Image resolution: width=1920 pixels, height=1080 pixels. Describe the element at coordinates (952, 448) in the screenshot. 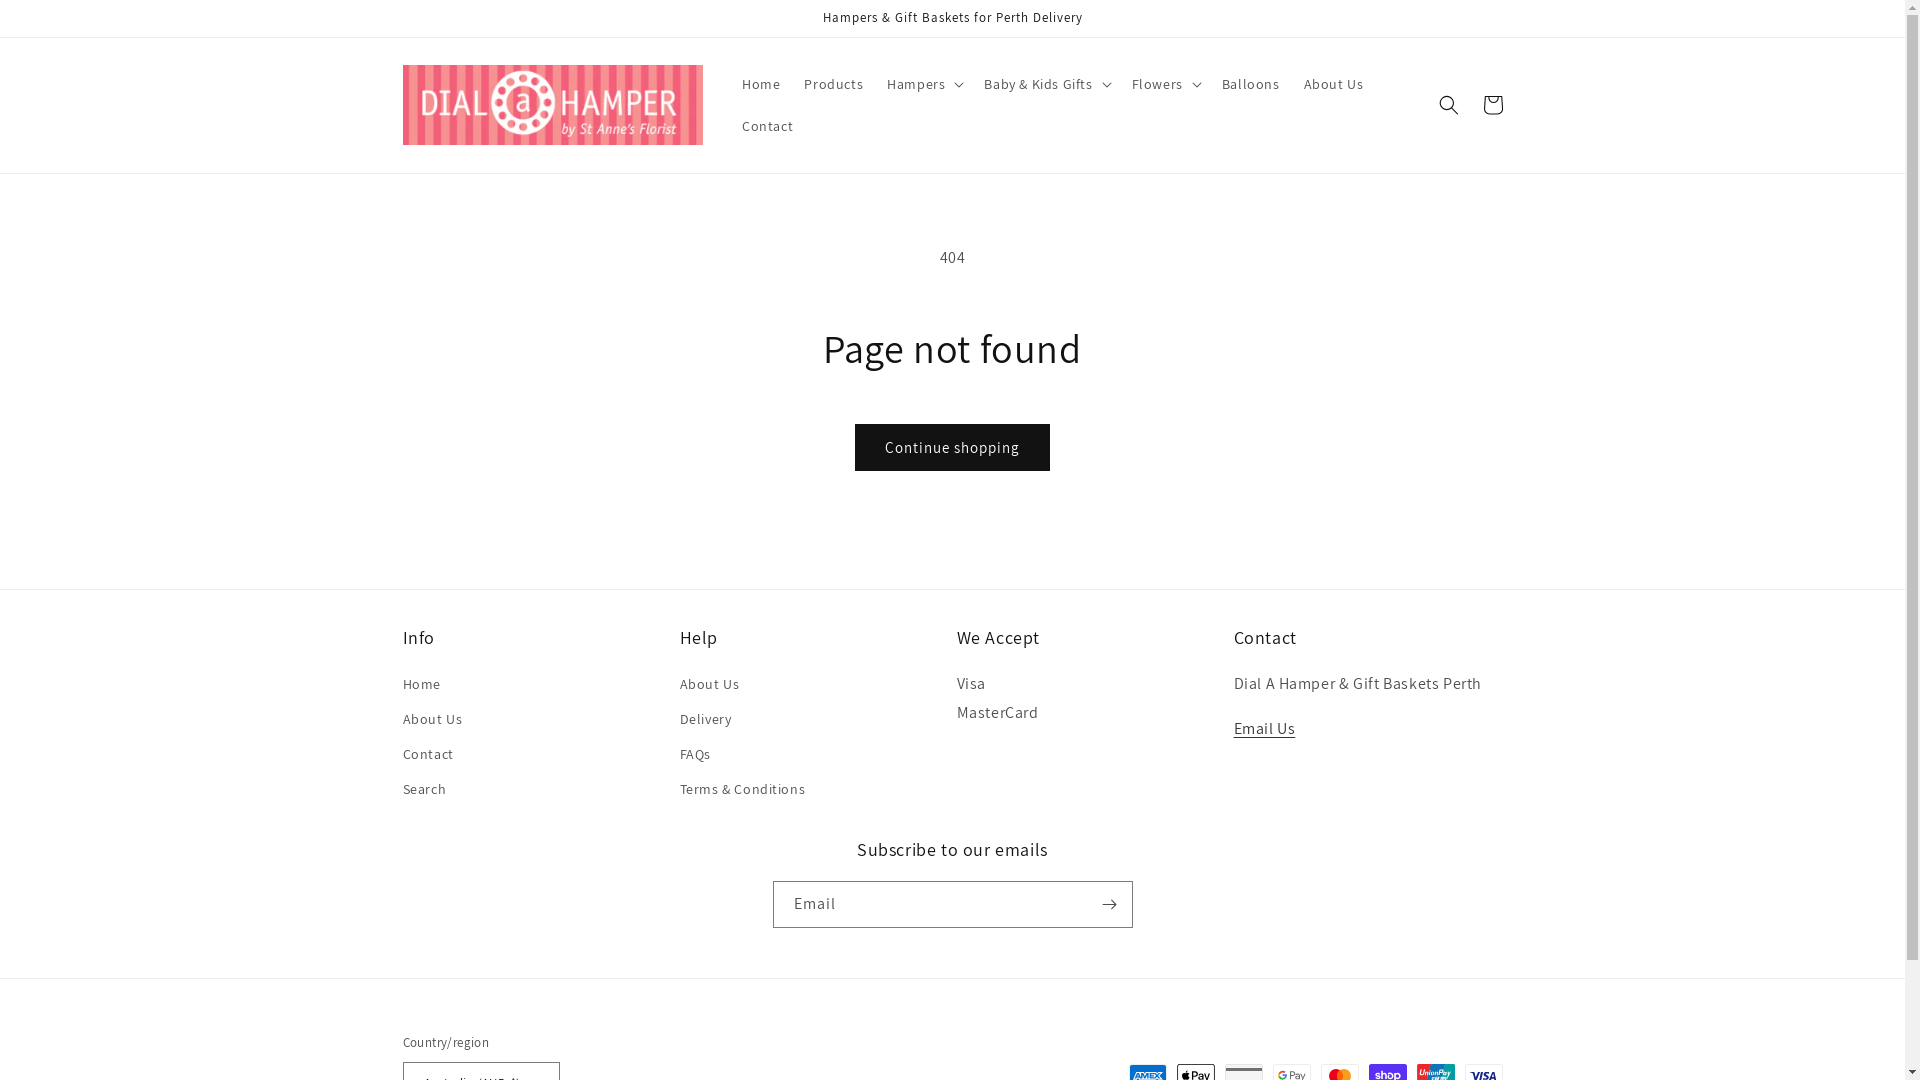

I see `Continue shopping` at that location.